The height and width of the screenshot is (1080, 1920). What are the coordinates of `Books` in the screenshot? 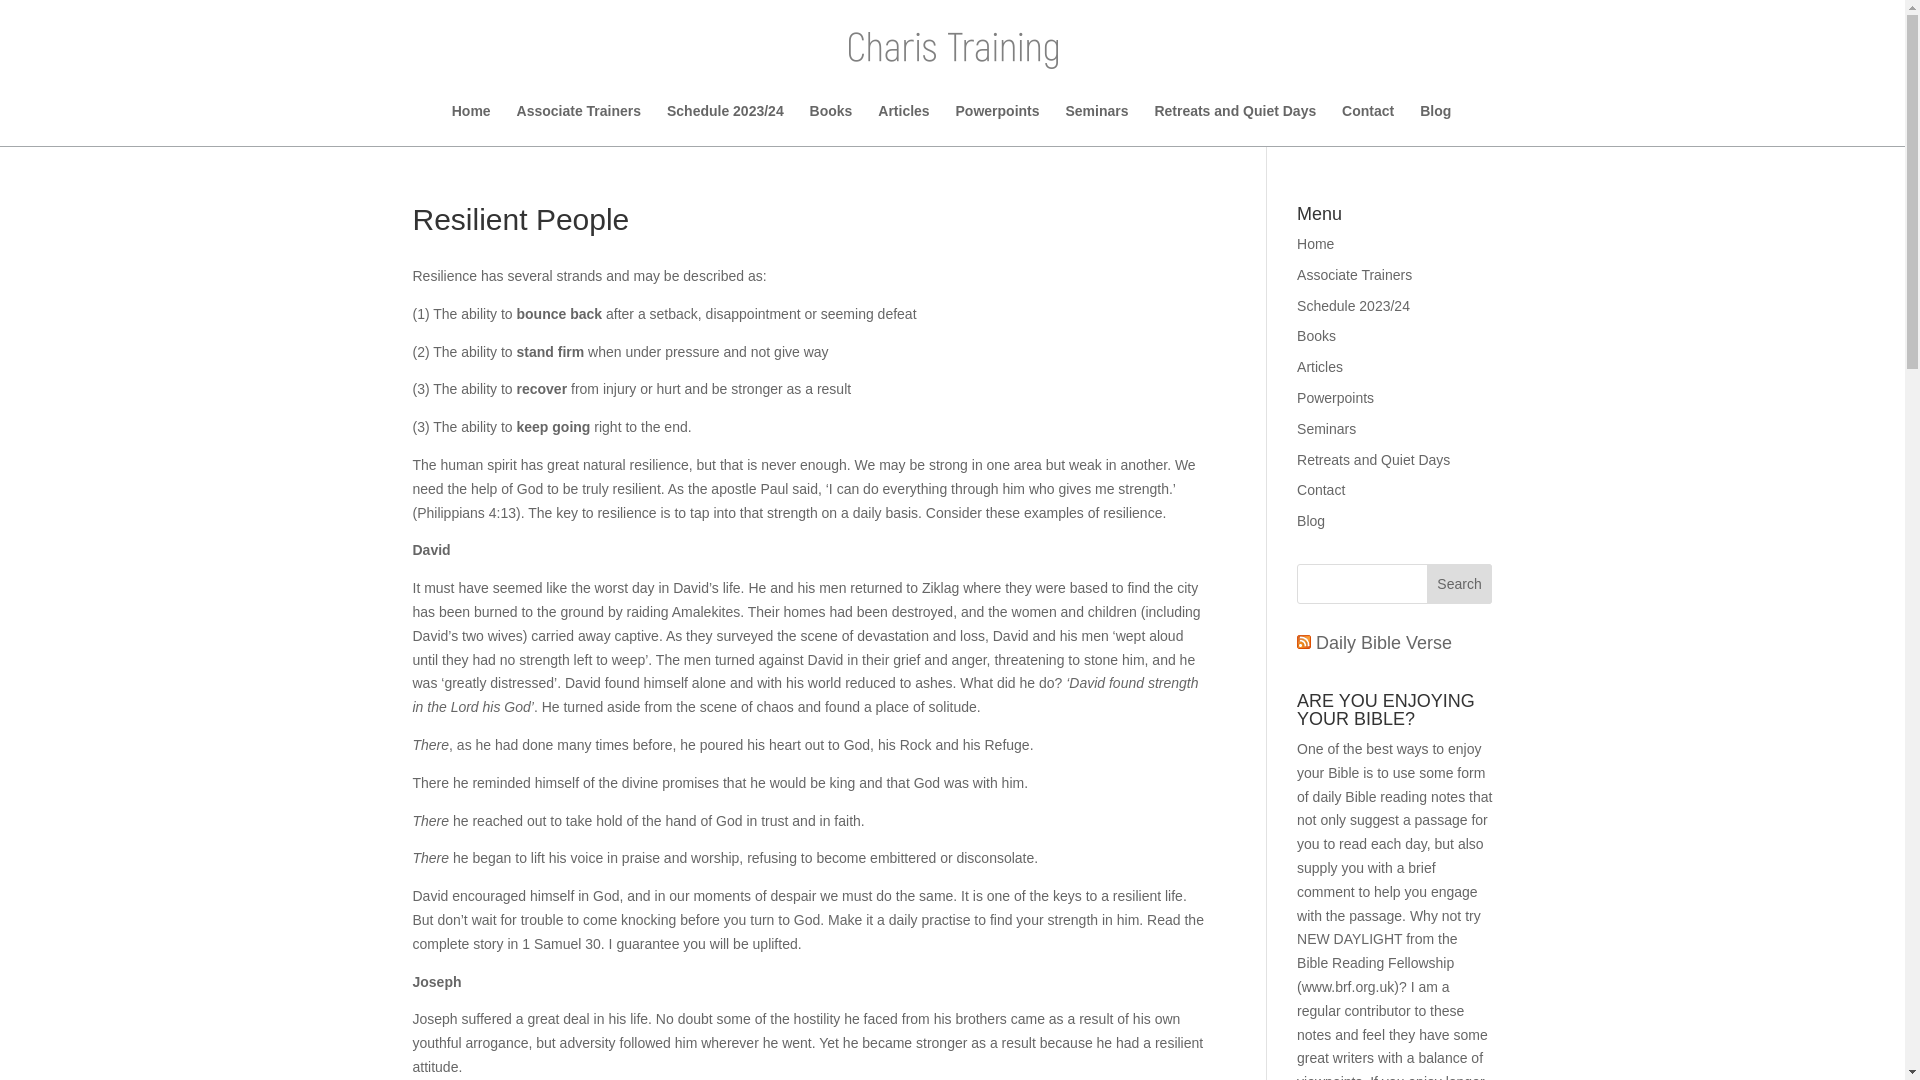 It's located at (1316, 336).